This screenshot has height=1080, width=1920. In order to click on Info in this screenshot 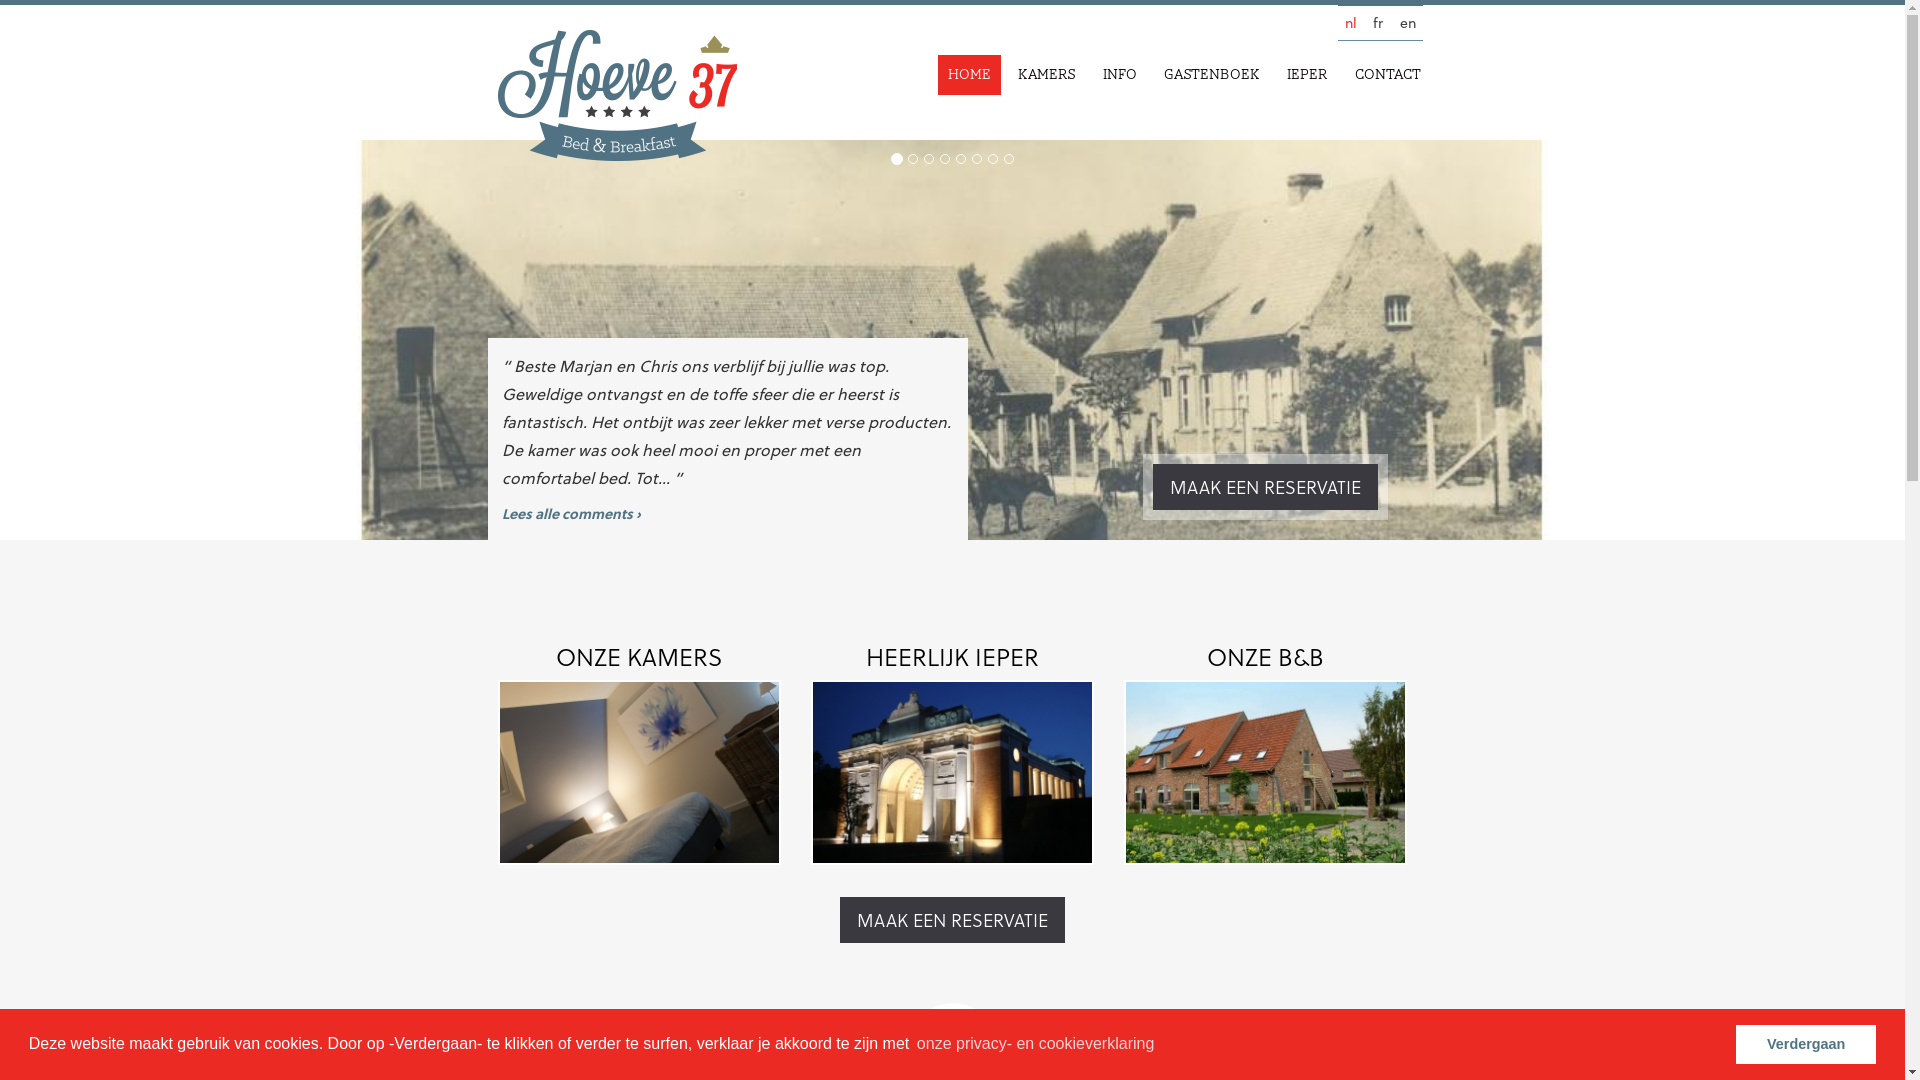, I will do `click(1119, 75)`.